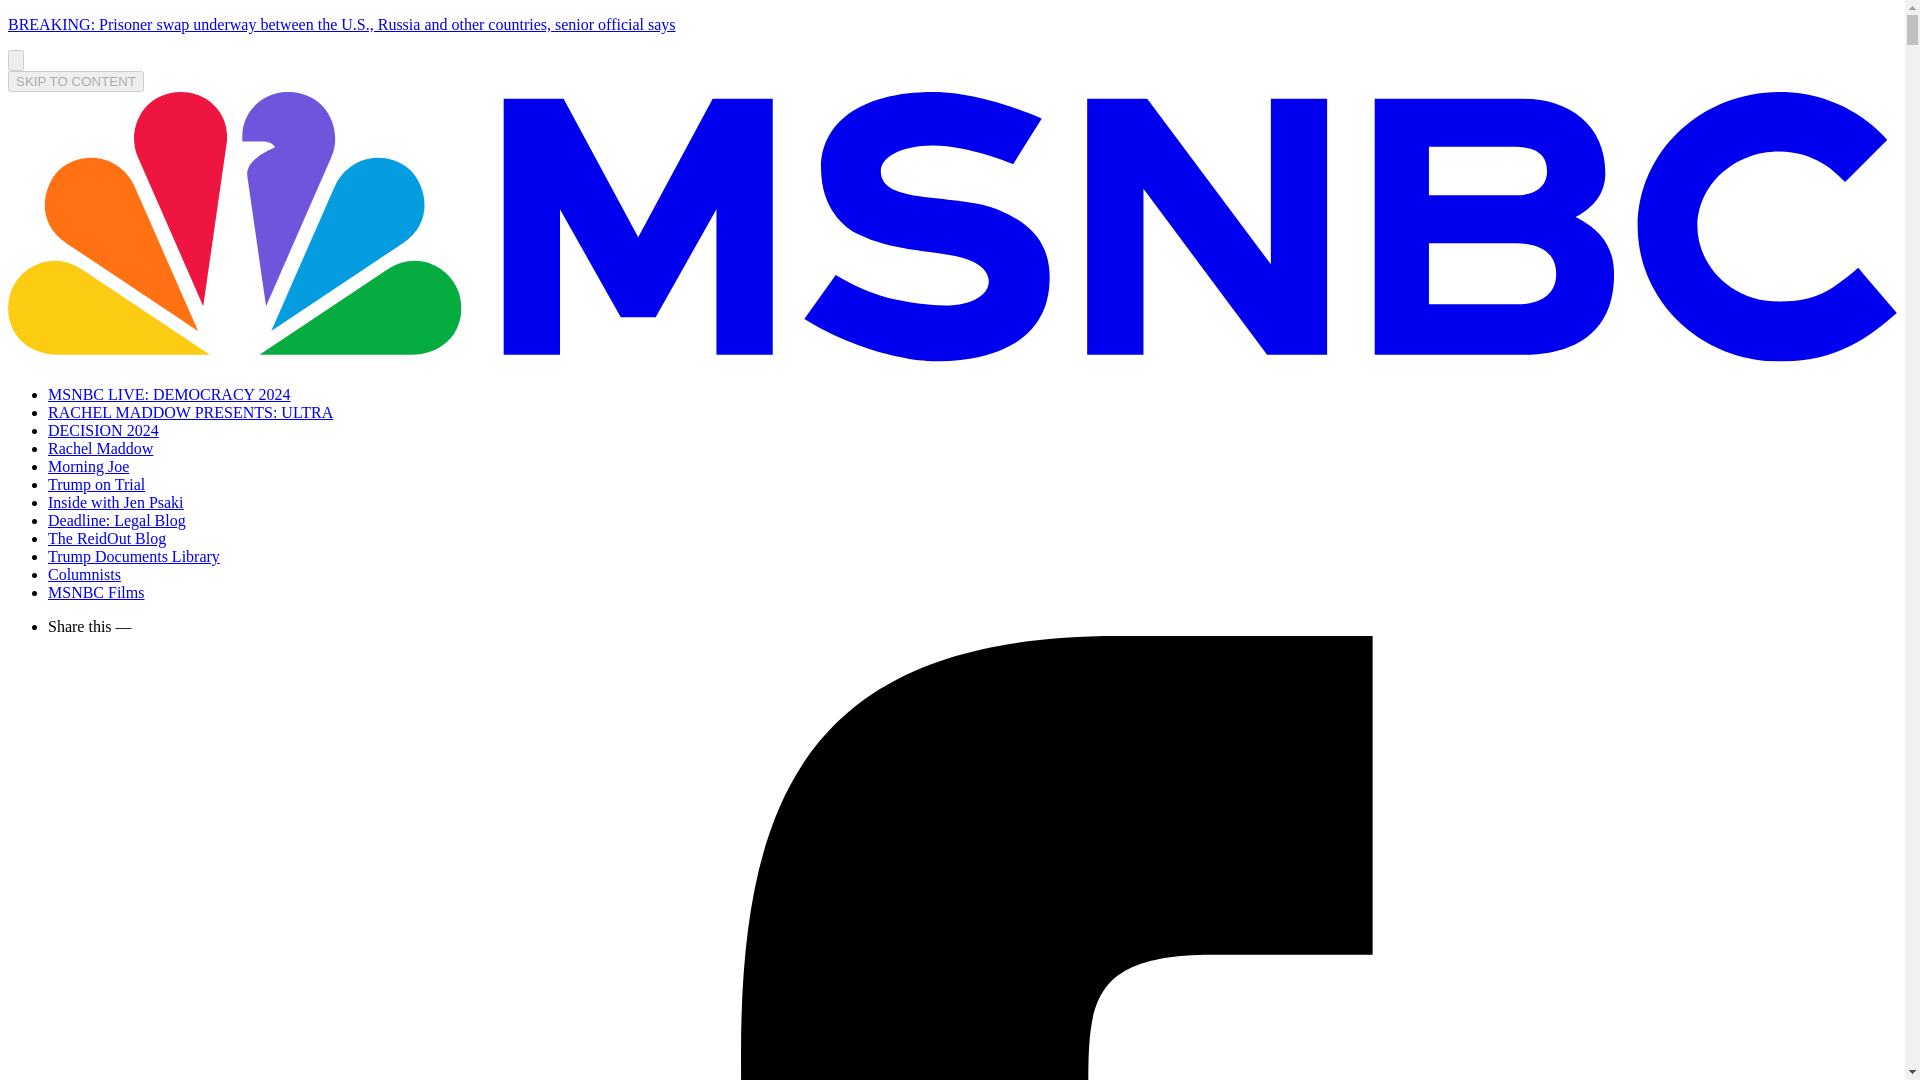 The width and height of the screenshot is (1920, 1080). Describe the element at coordinates (170, 394) in the screenshot. I see `MSNBC LIVE: DEMOCRACY 2024` at that location.